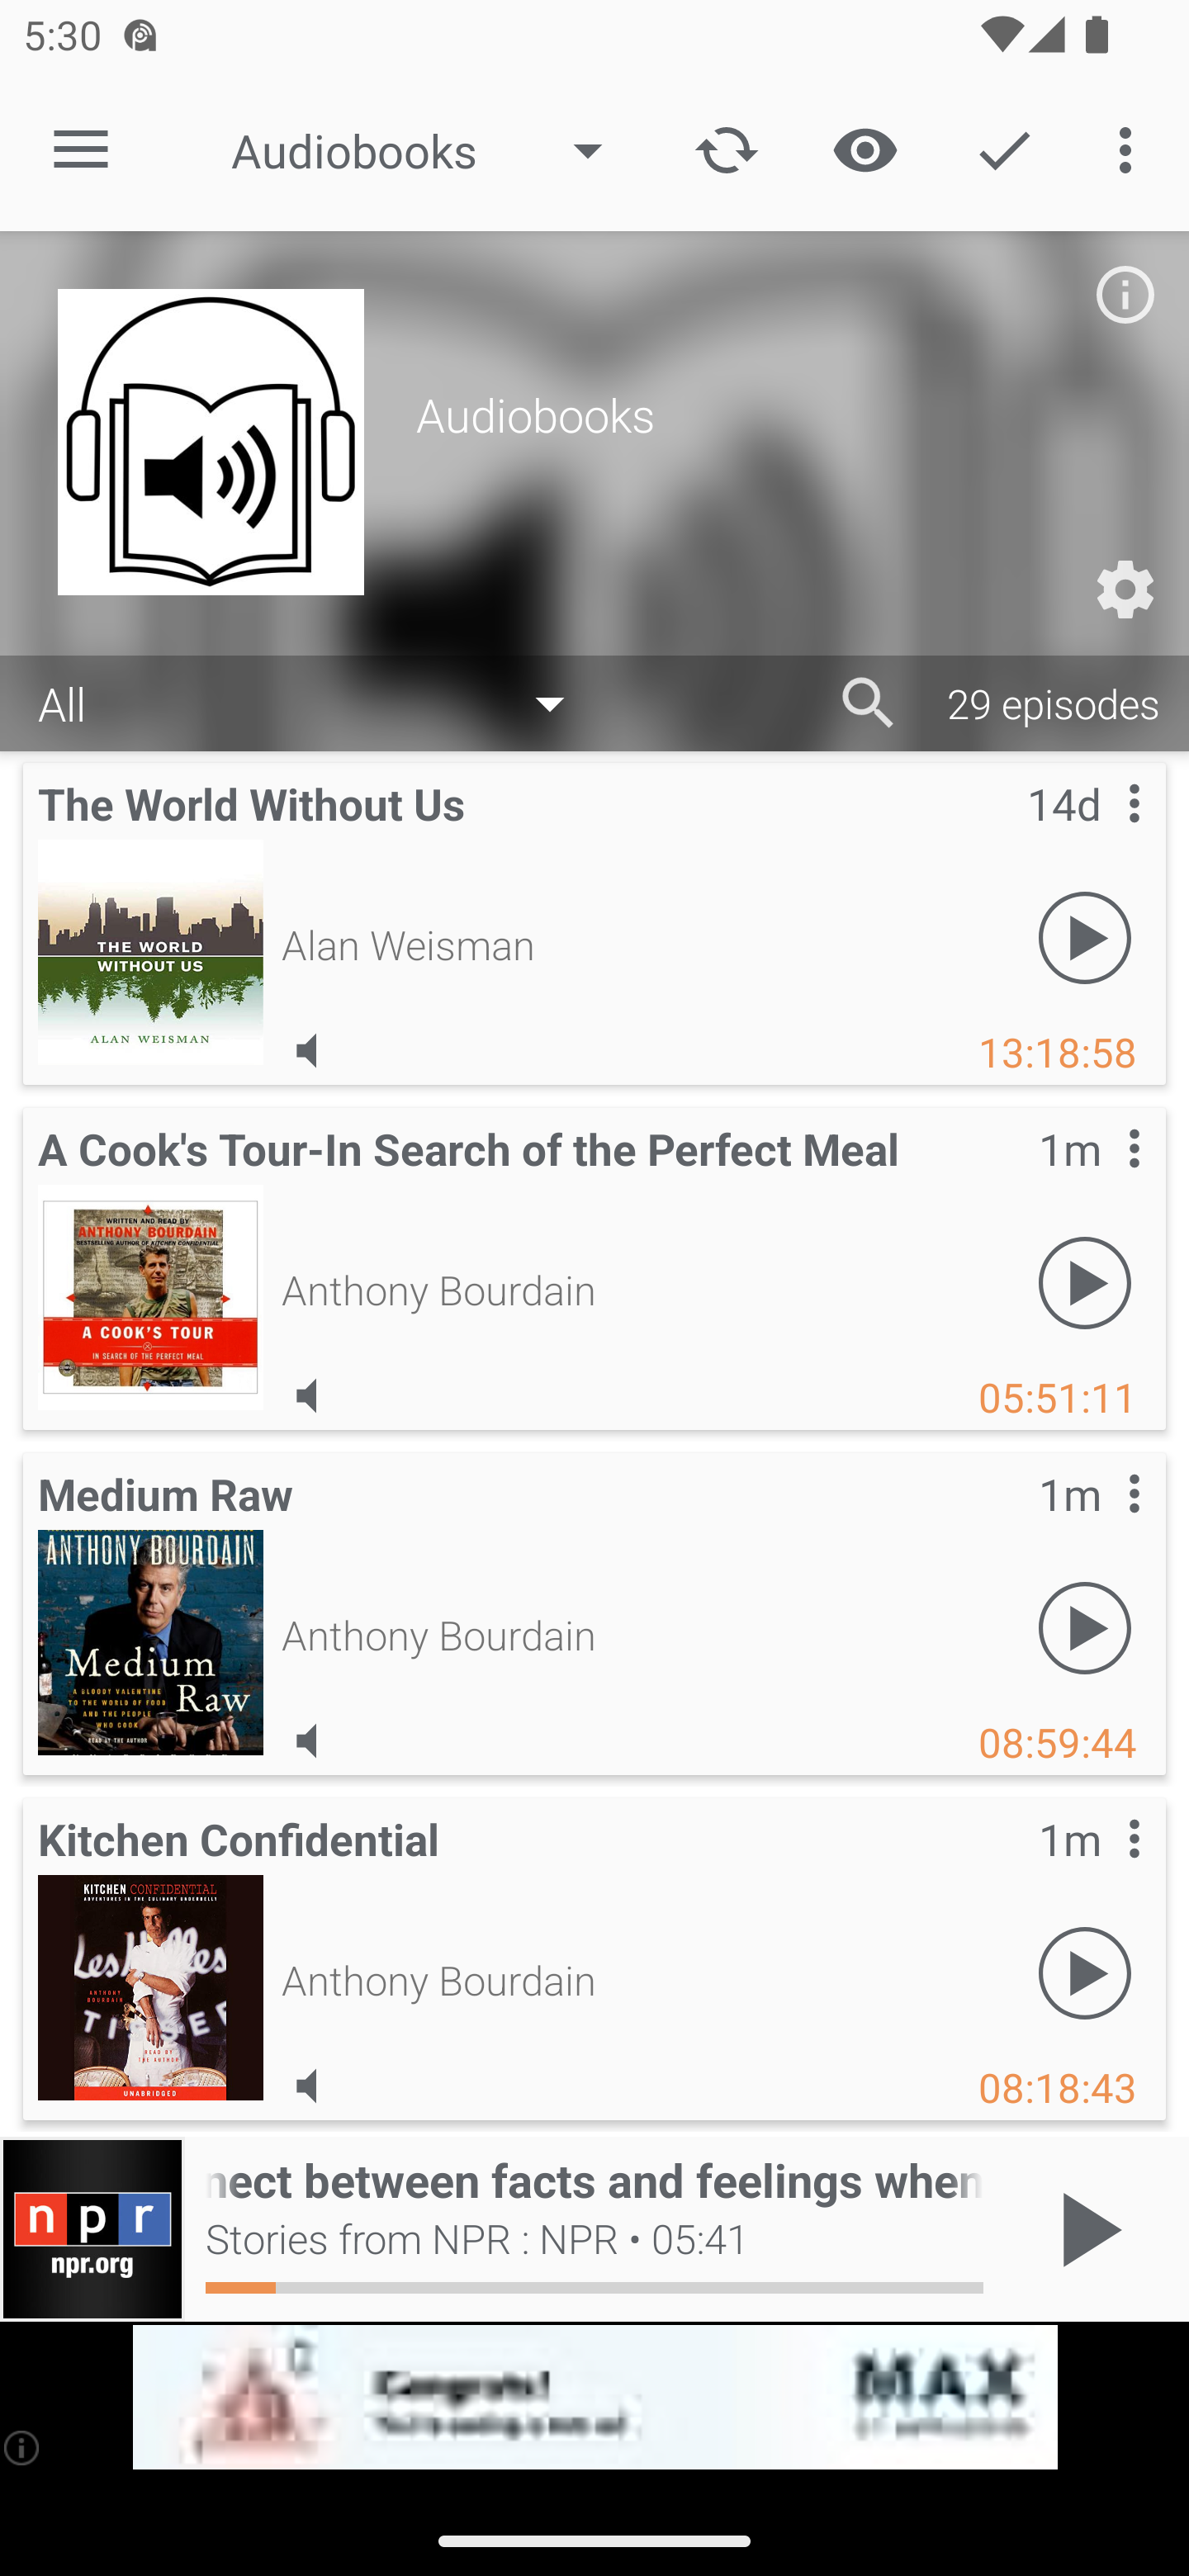 This screenshot has width=1189, height=2576. What do you see at coordinates (865, 149) in the screenshot?
I see `Show / Hide played content` at bounding box center [865, 149].